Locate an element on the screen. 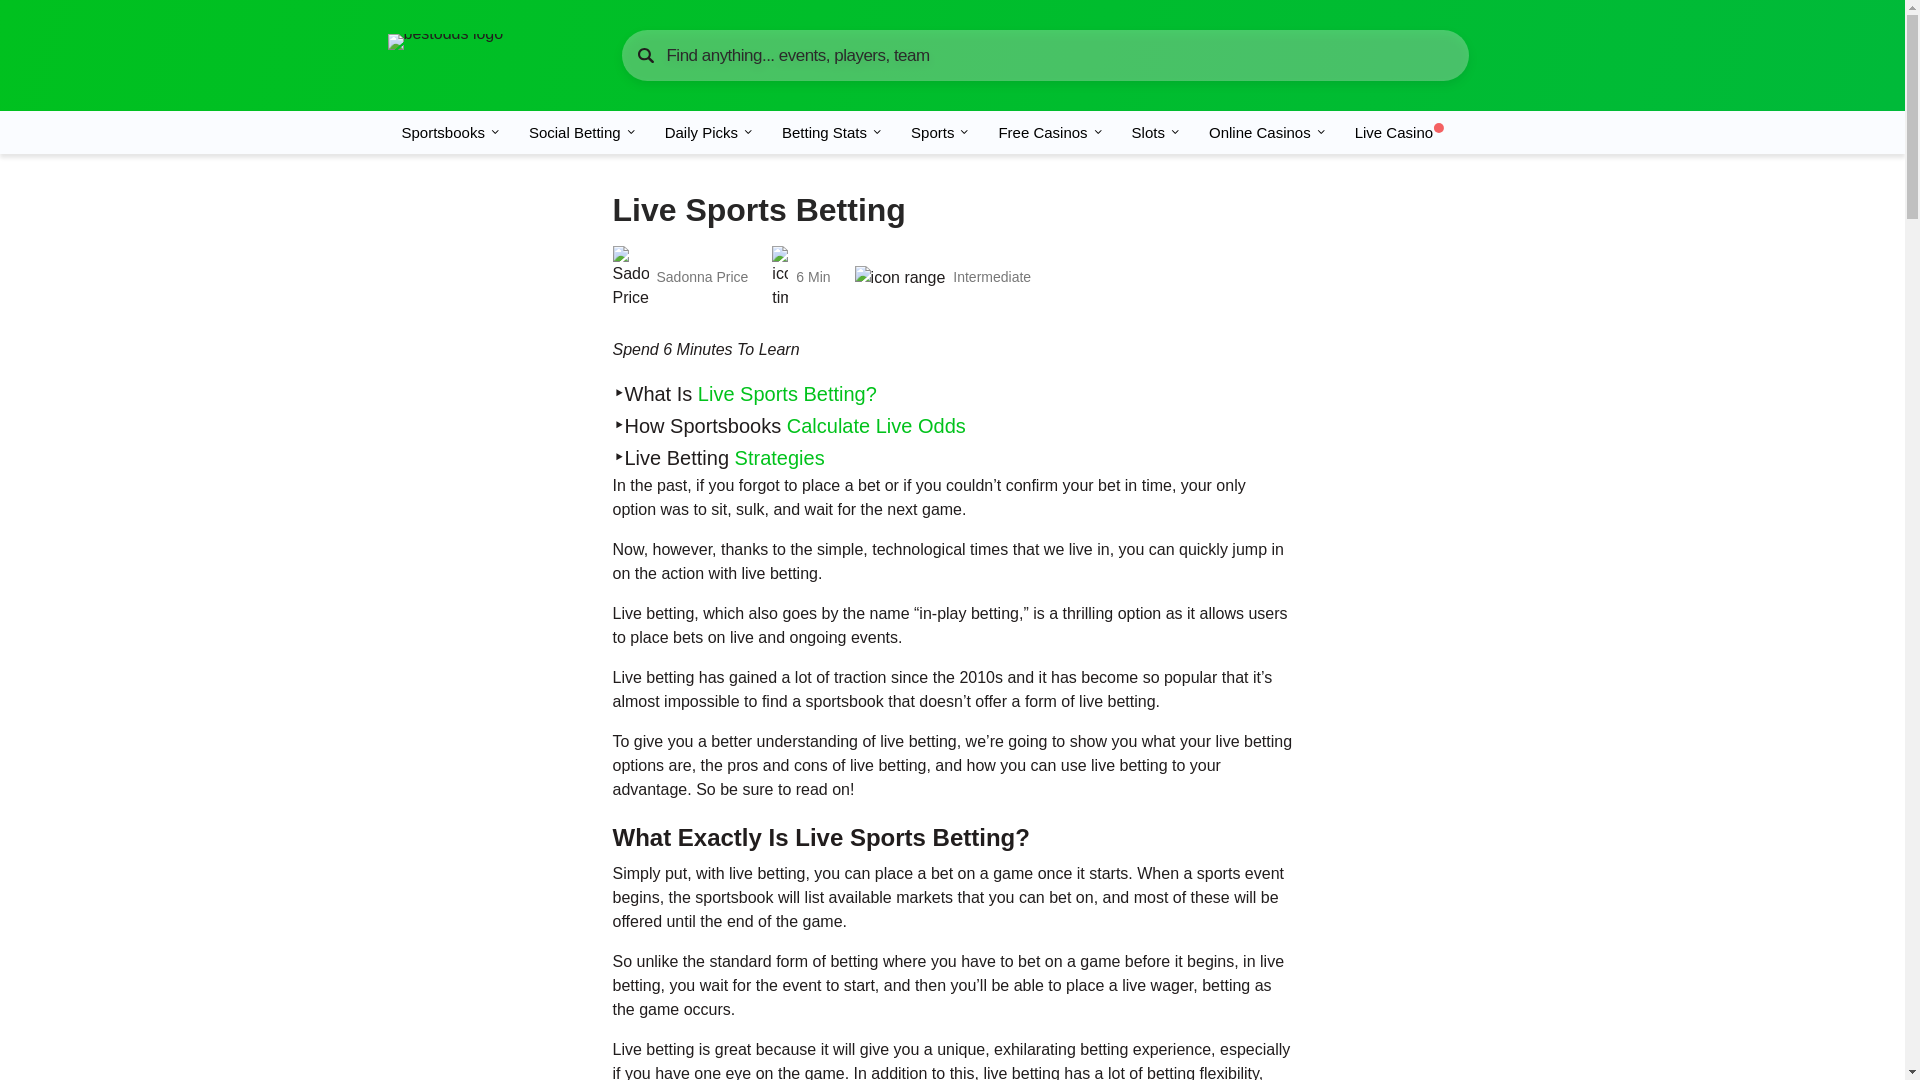  Free Casinos is located at coordinates (1050, 132).